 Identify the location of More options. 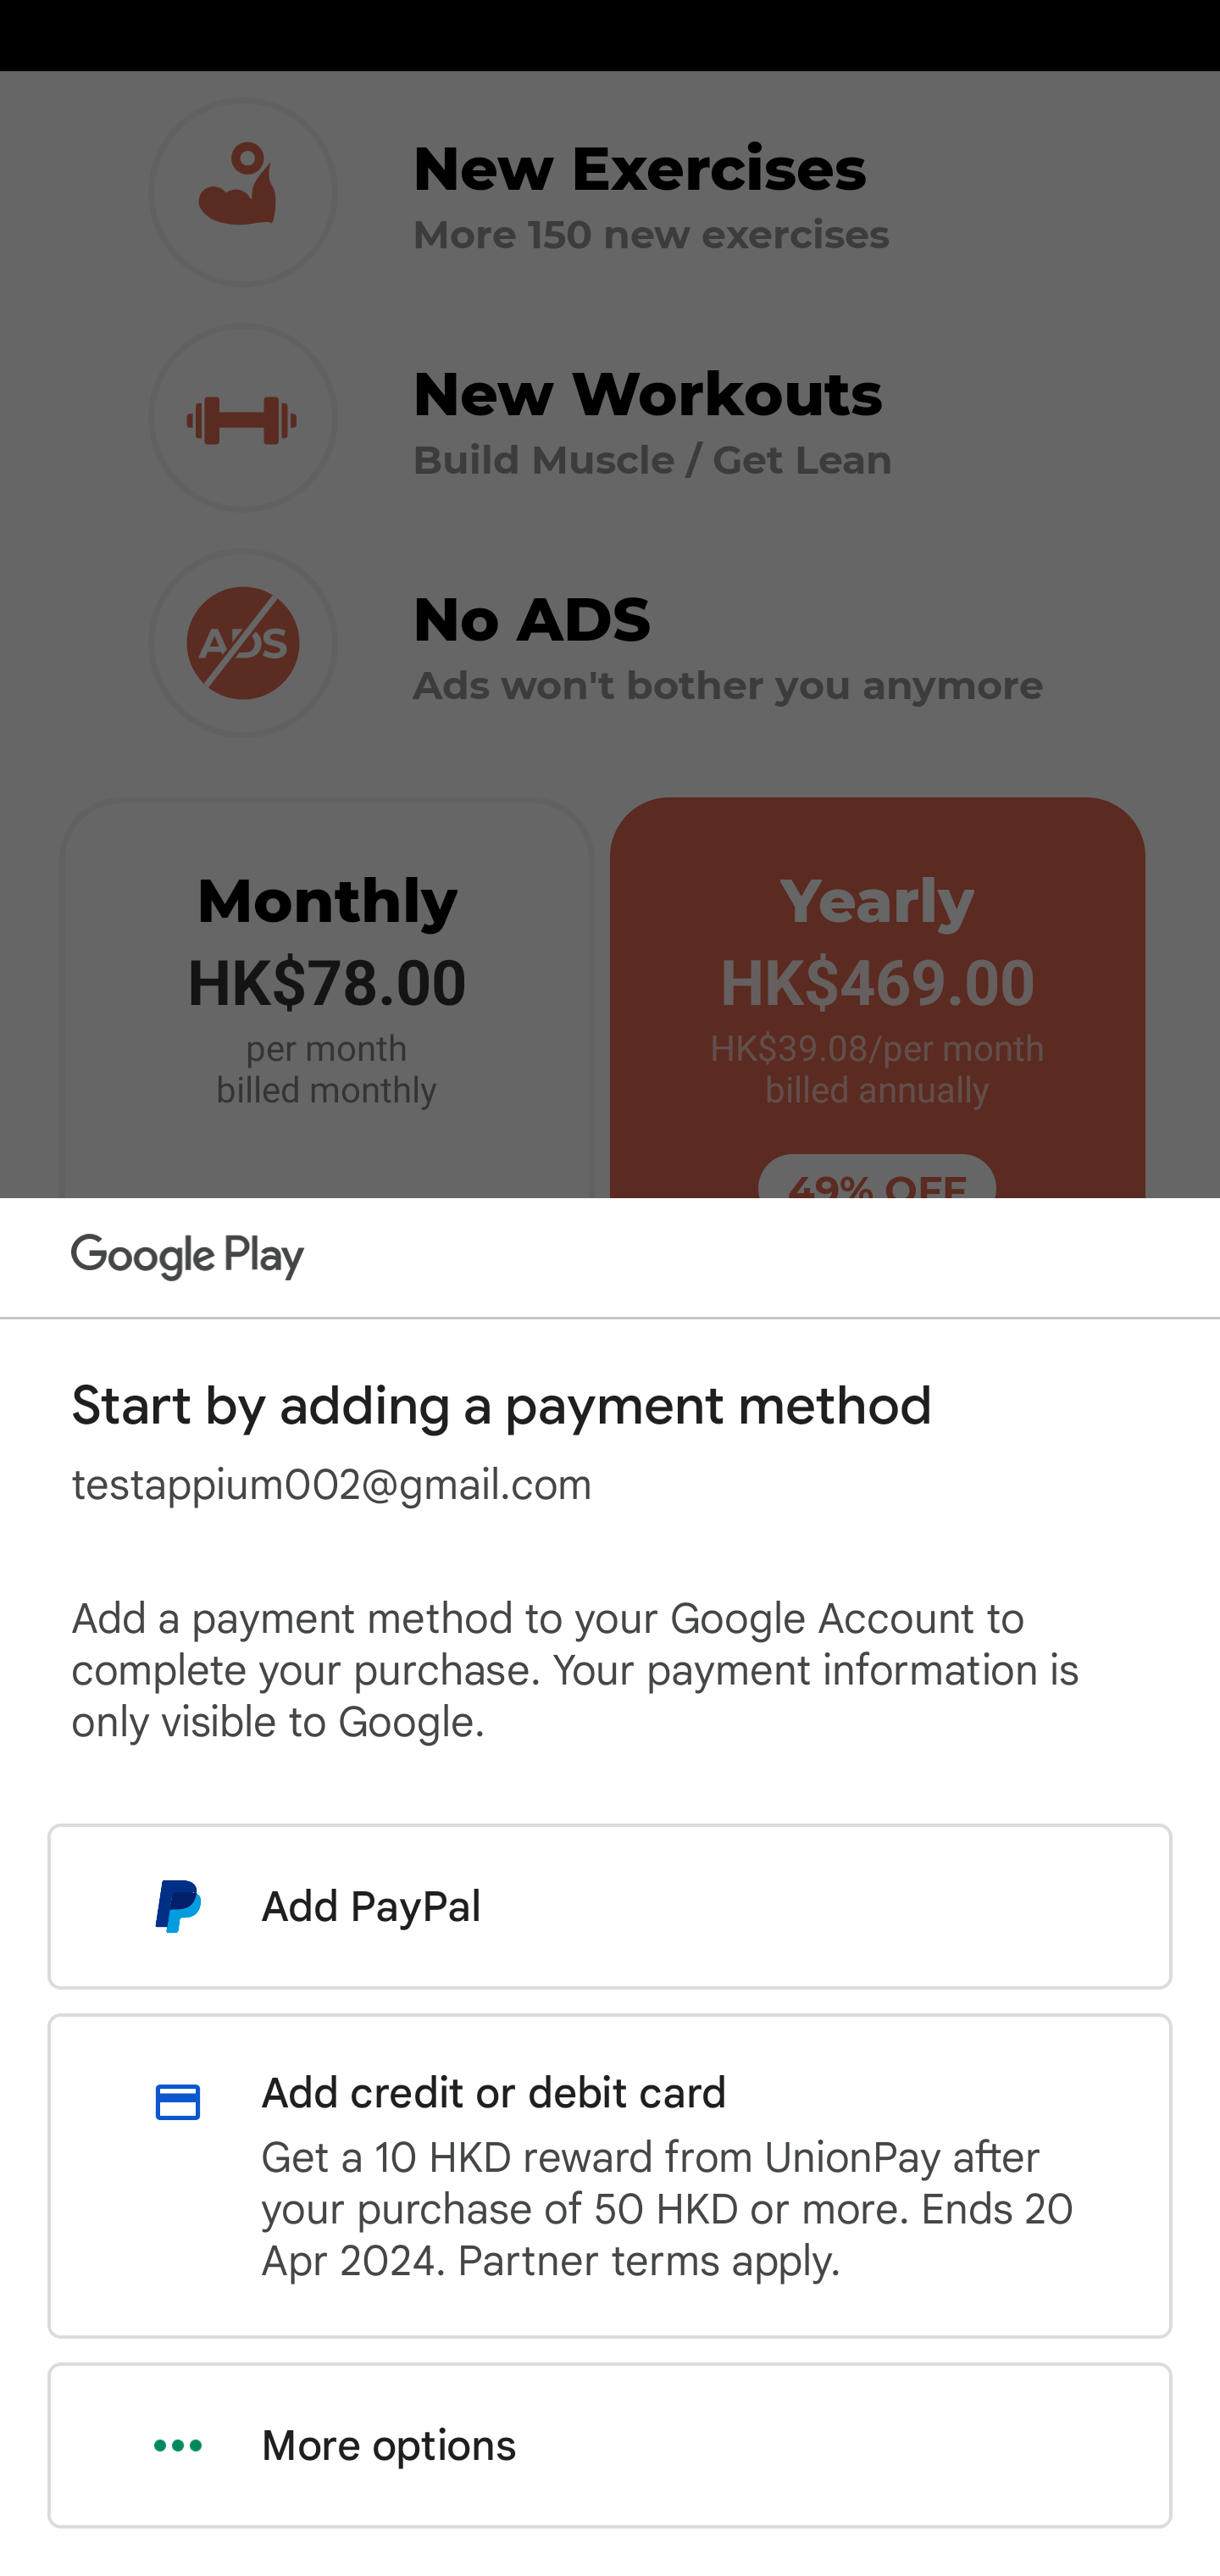
(610, 2446).